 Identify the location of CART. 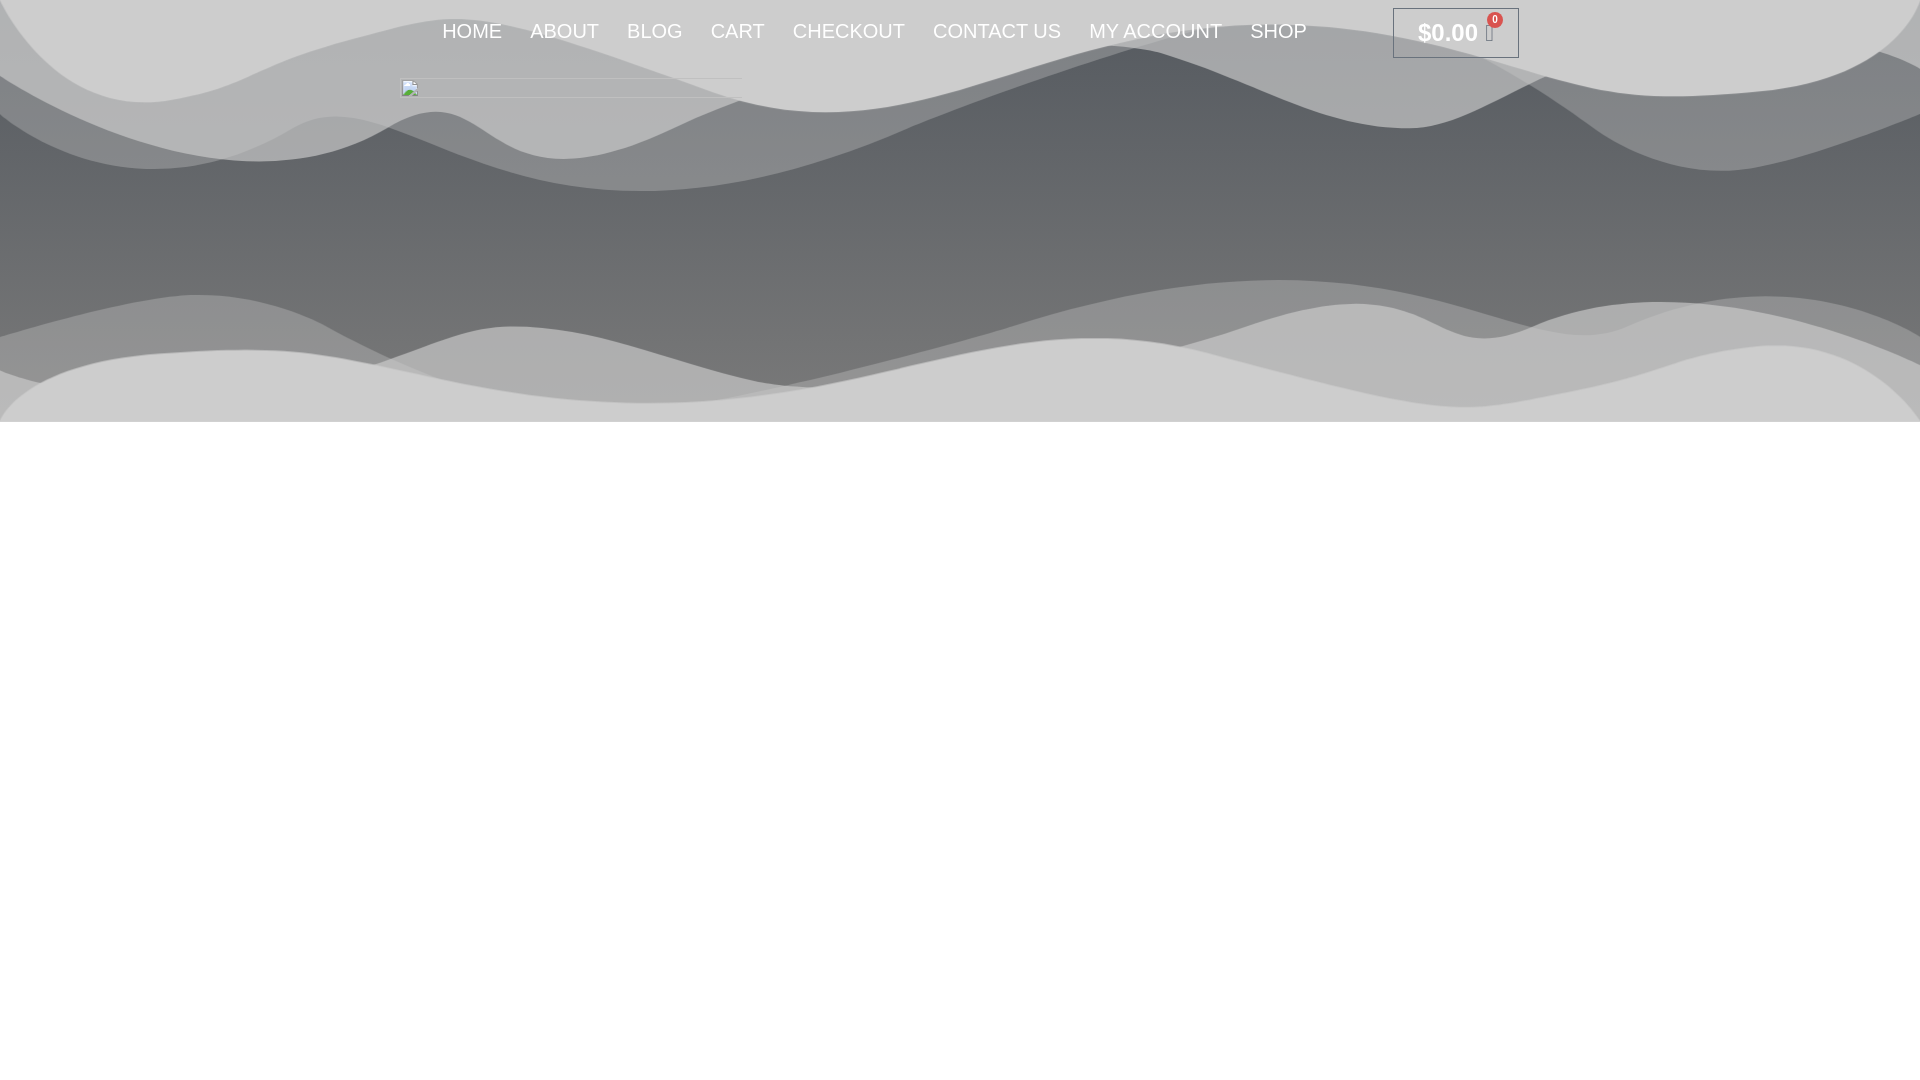
(738, 30).